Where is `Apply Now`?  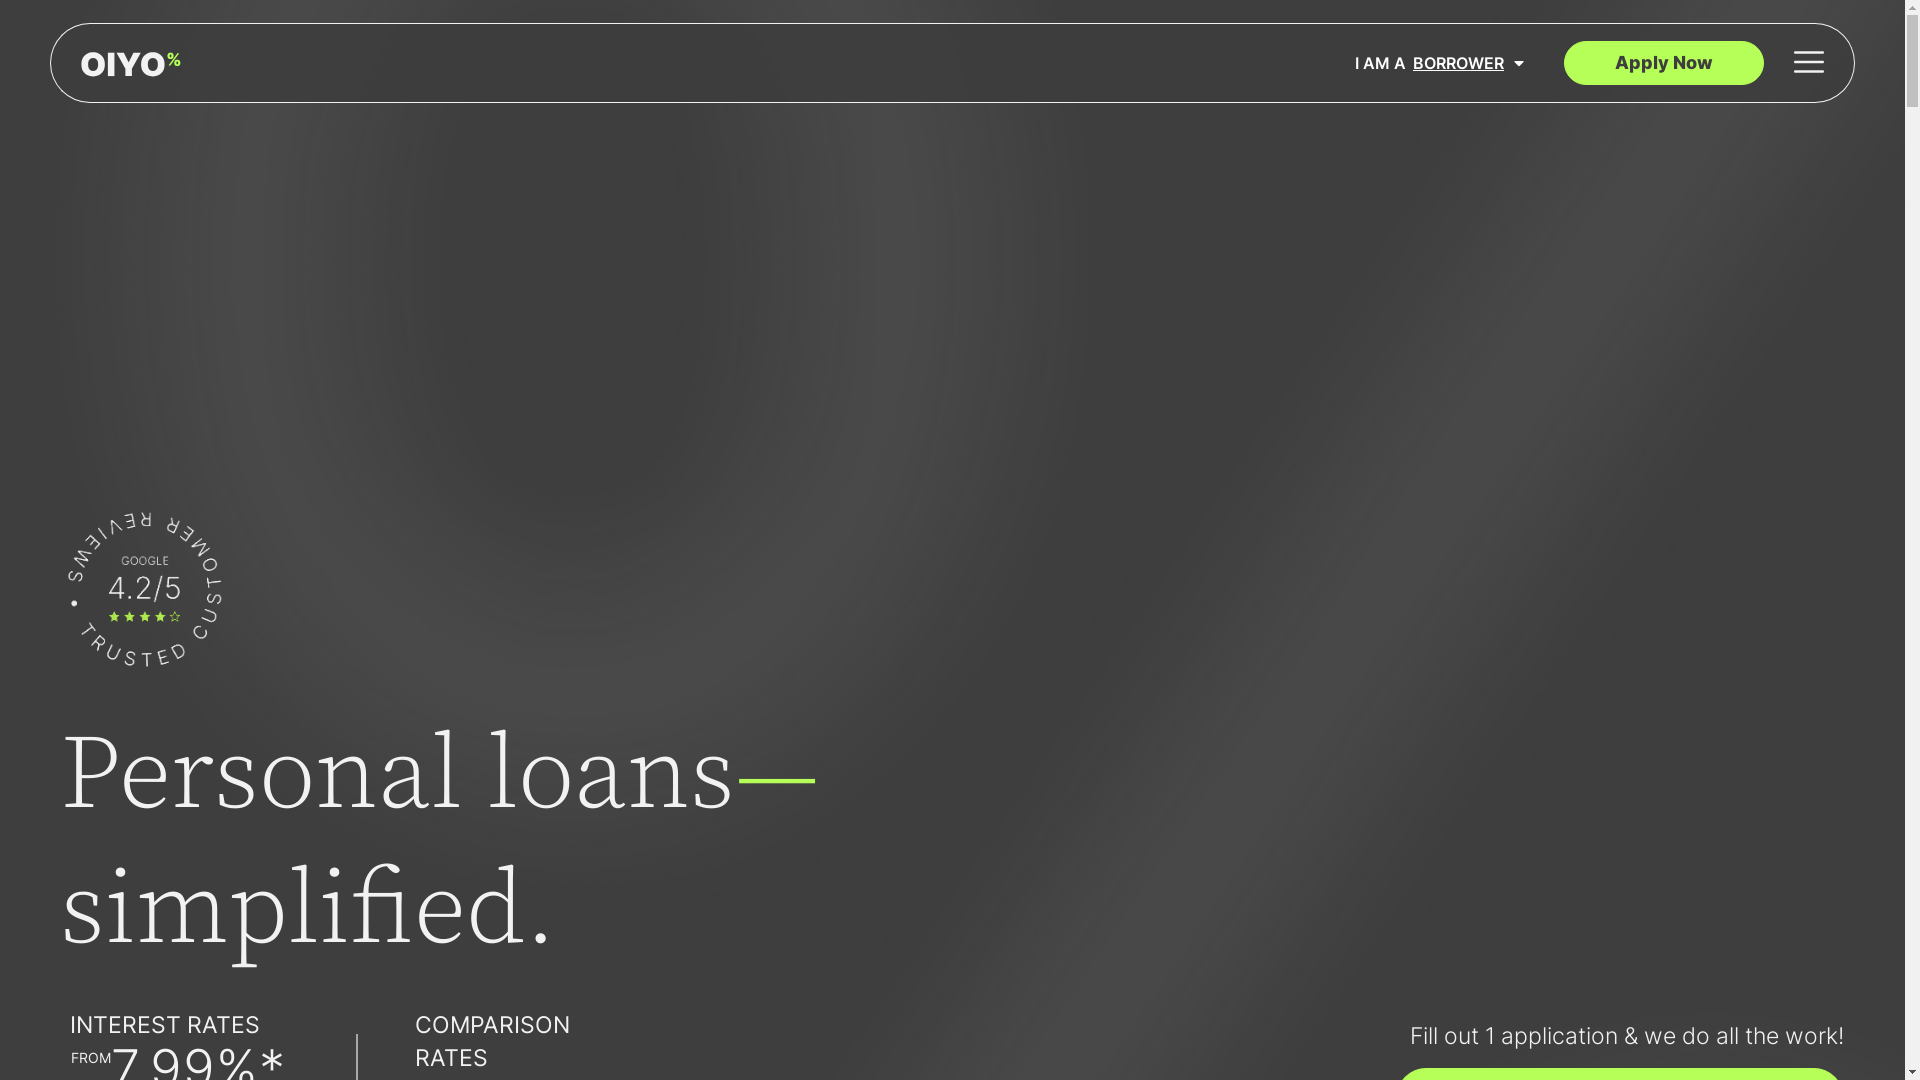
Apply Now is located at coordinates (1664, 63).